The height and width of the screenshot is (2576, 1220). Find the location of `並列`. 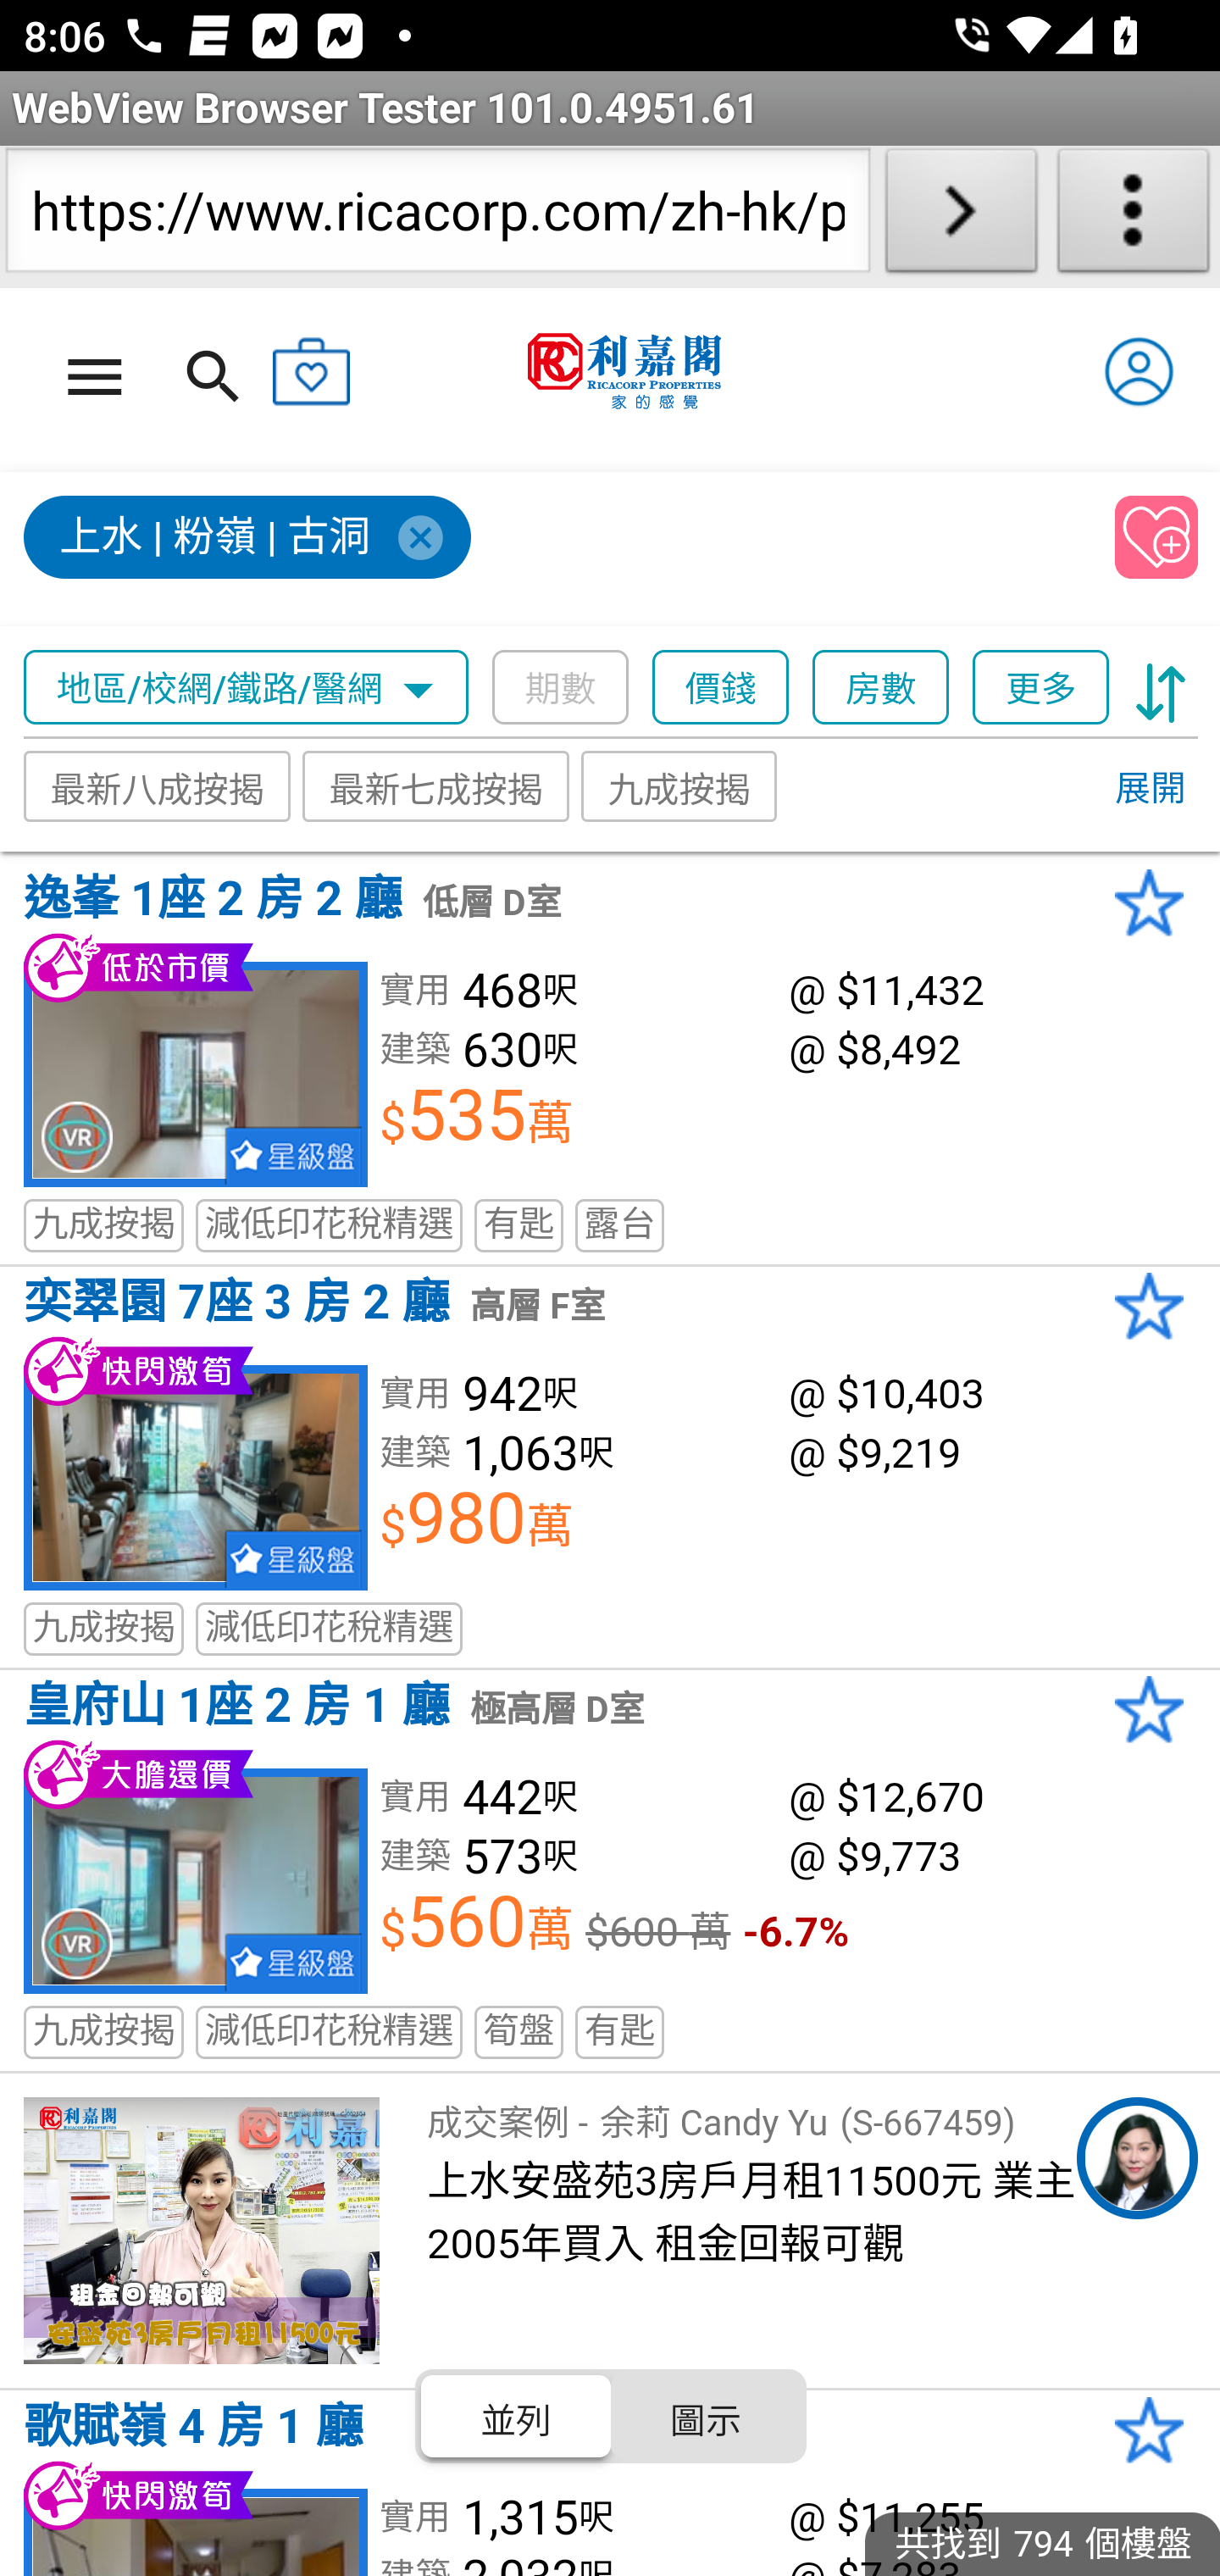

並列 is located at coordinates (517, 2416).